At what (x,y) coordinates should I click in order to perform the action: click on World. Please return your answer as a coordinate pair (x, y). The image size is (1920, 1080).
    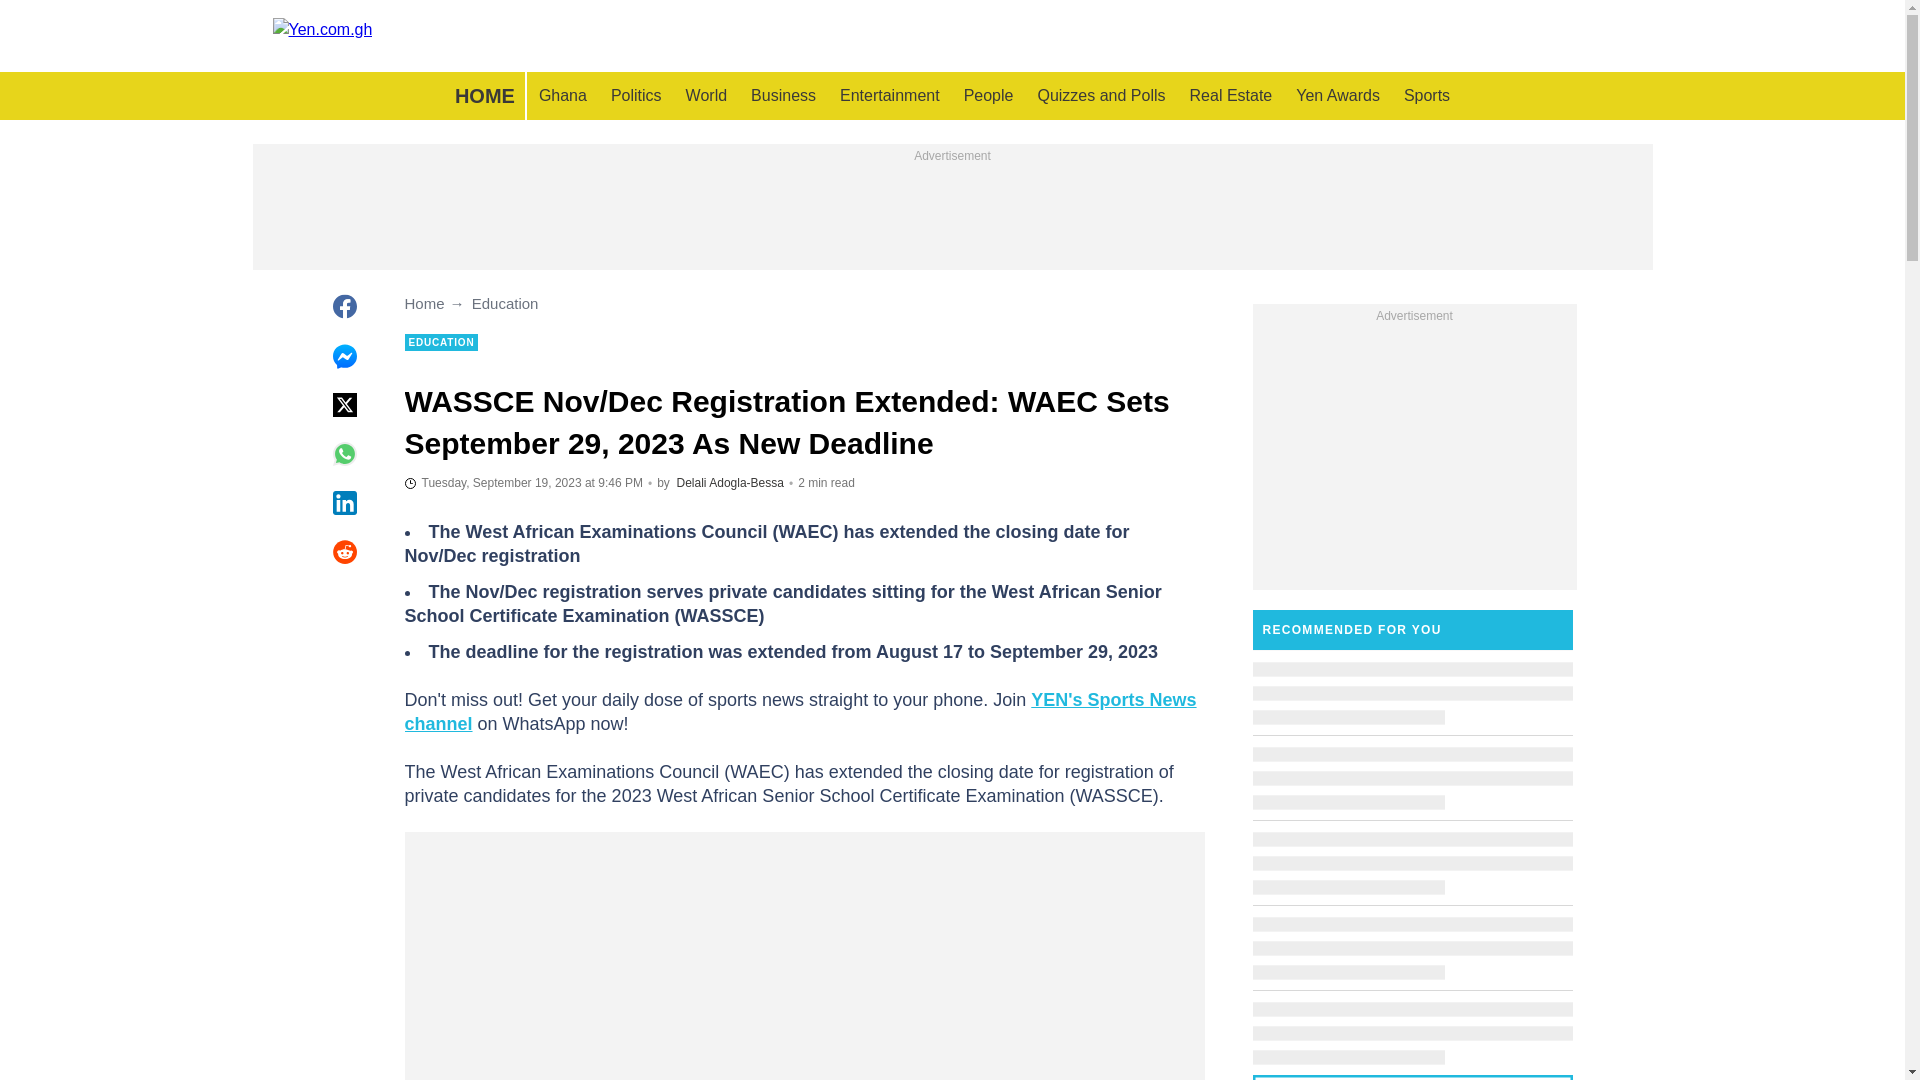
    Looking at the image, I should click on (706, 96).